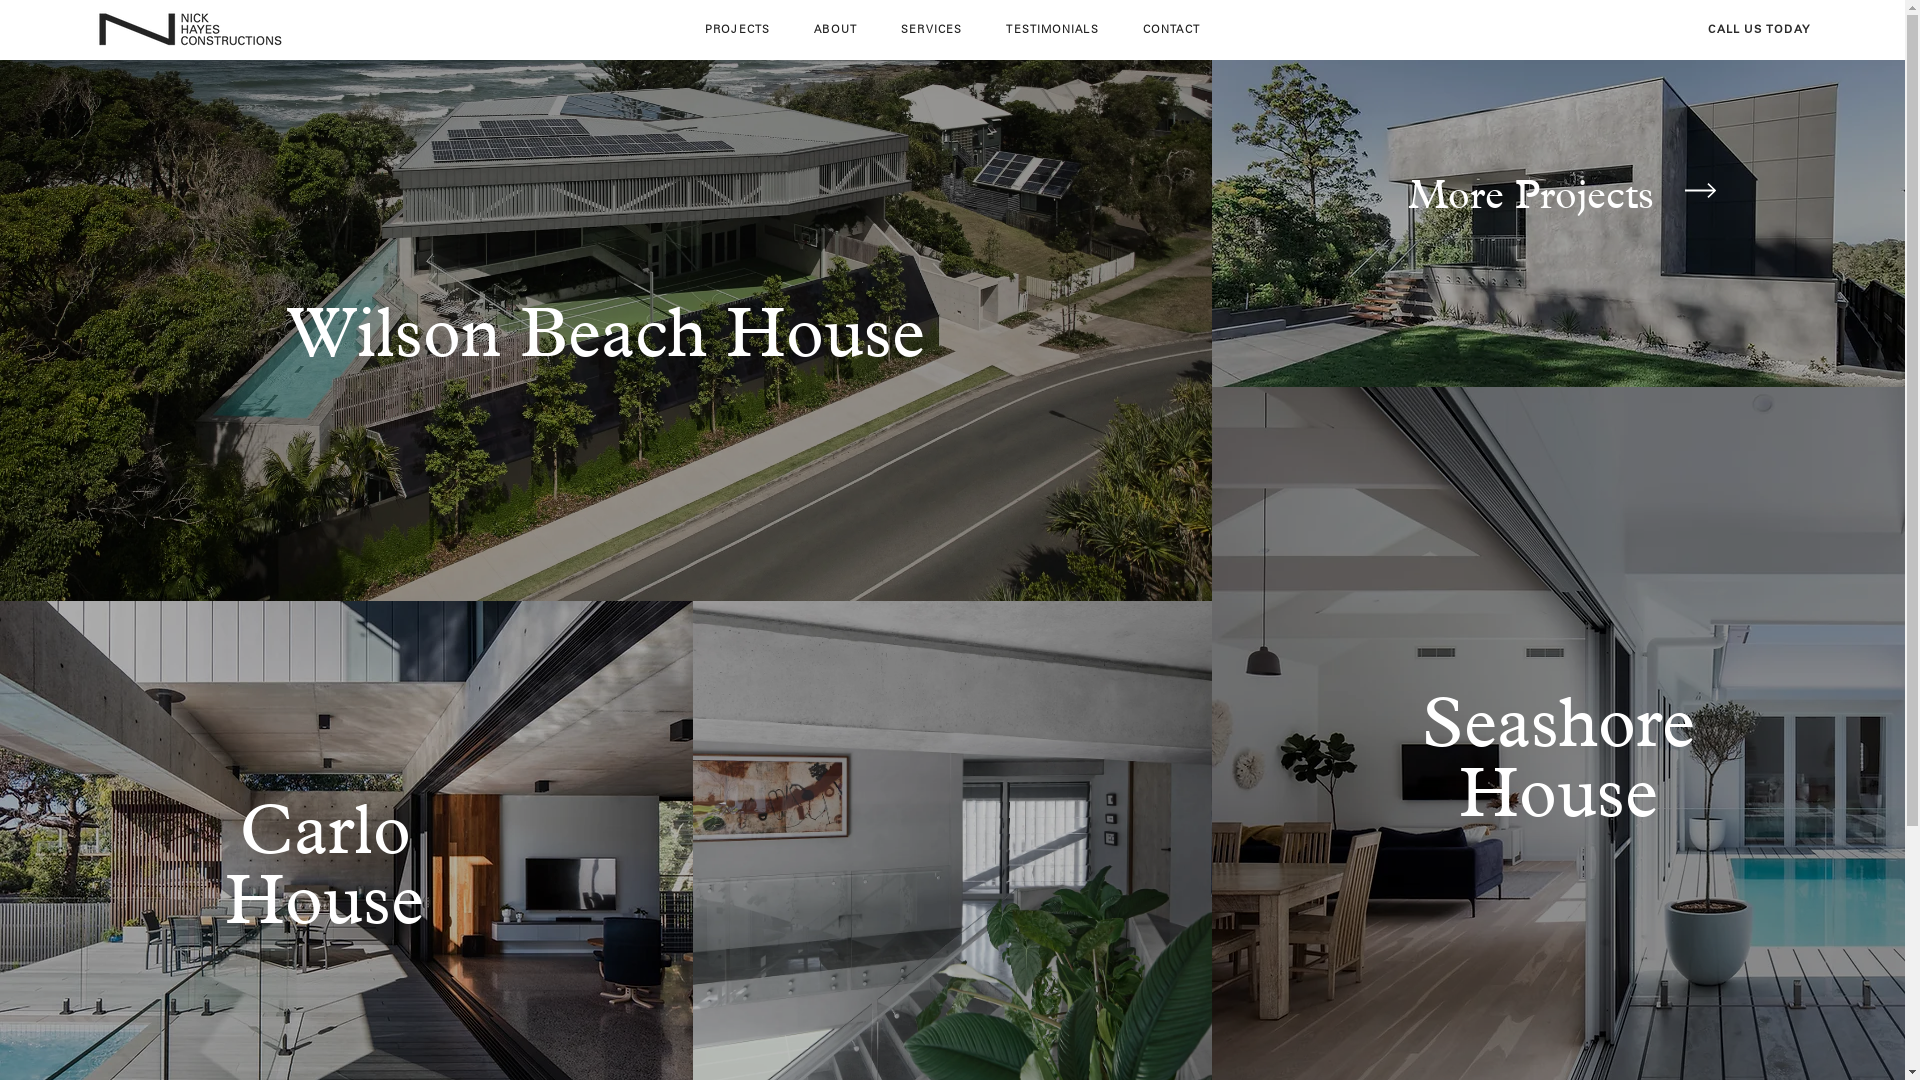 The image size is (1920, 1080). What do you see at coordinates (1172, 30) in the screenshot?
I see `CONTACT` at bounding box center [1172, 30].